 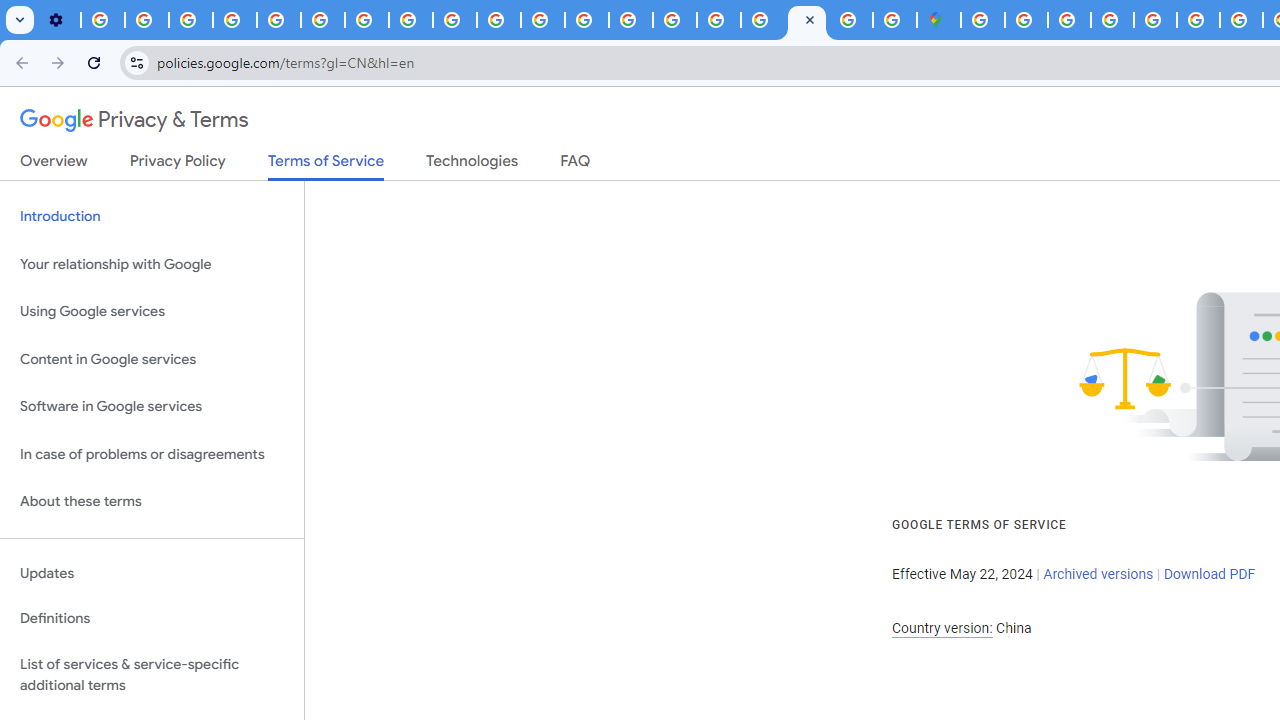 What do you see at coordinates (938, 20) in the screenshot?
I see `Google Maps` at bounding box center [938, 20].